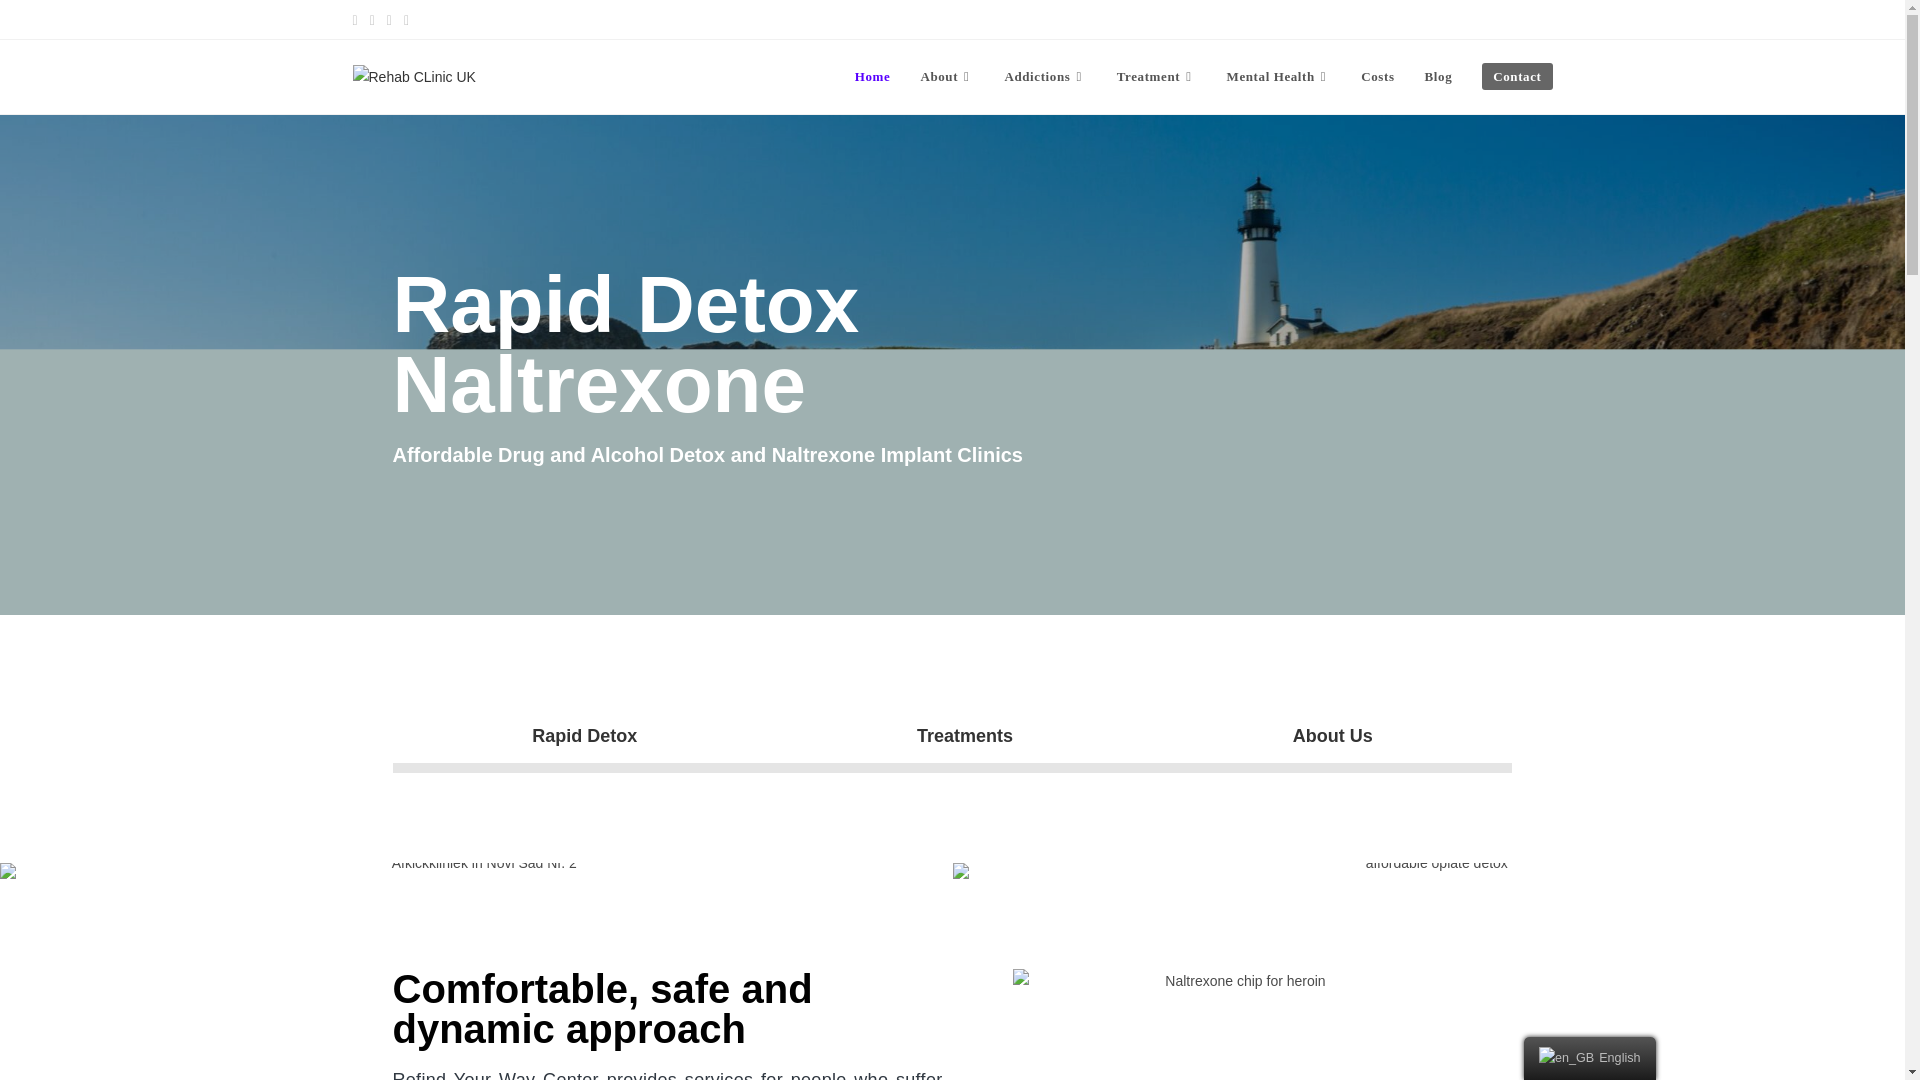 The height and width of the screenshot is (1080, 1920). Describe the element at coordinates (1156, 76) in the screenshot. I see `Treatment` at that location.